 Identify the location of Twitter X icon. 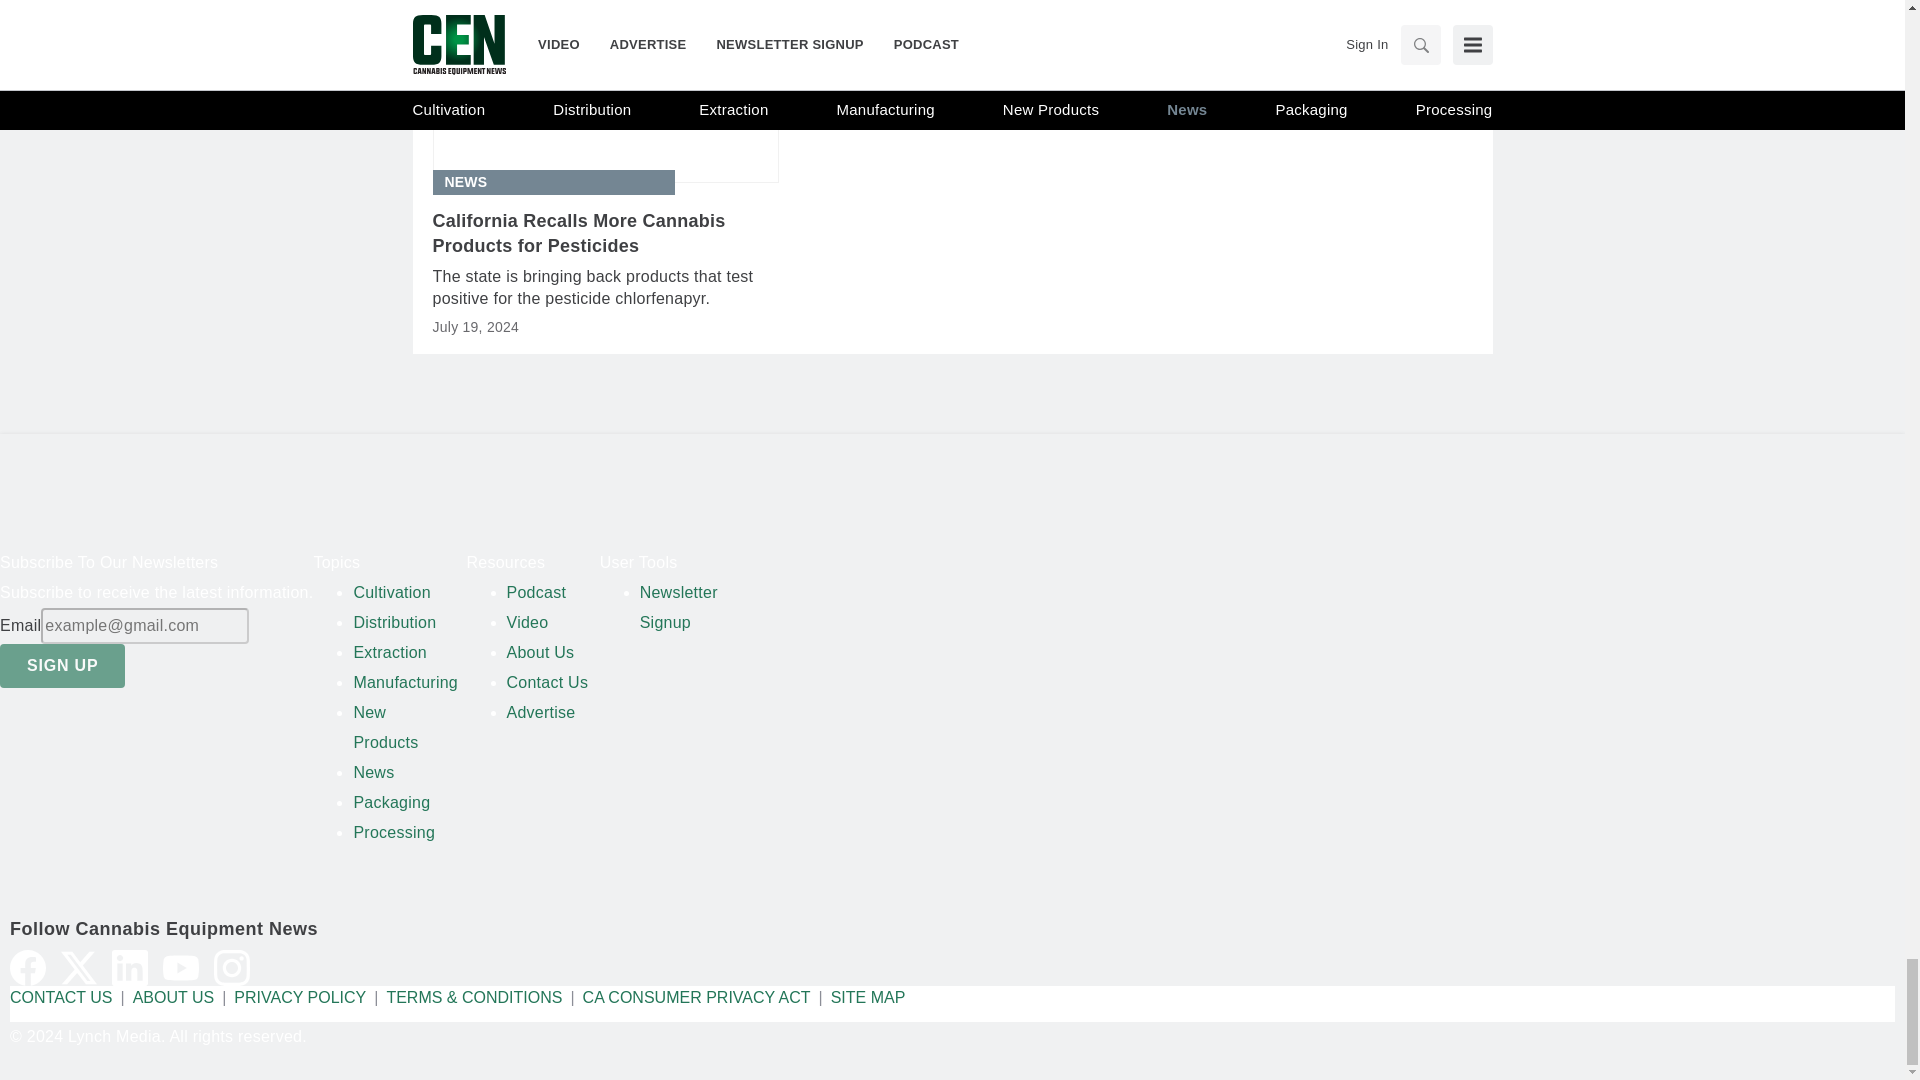
(79, 968).